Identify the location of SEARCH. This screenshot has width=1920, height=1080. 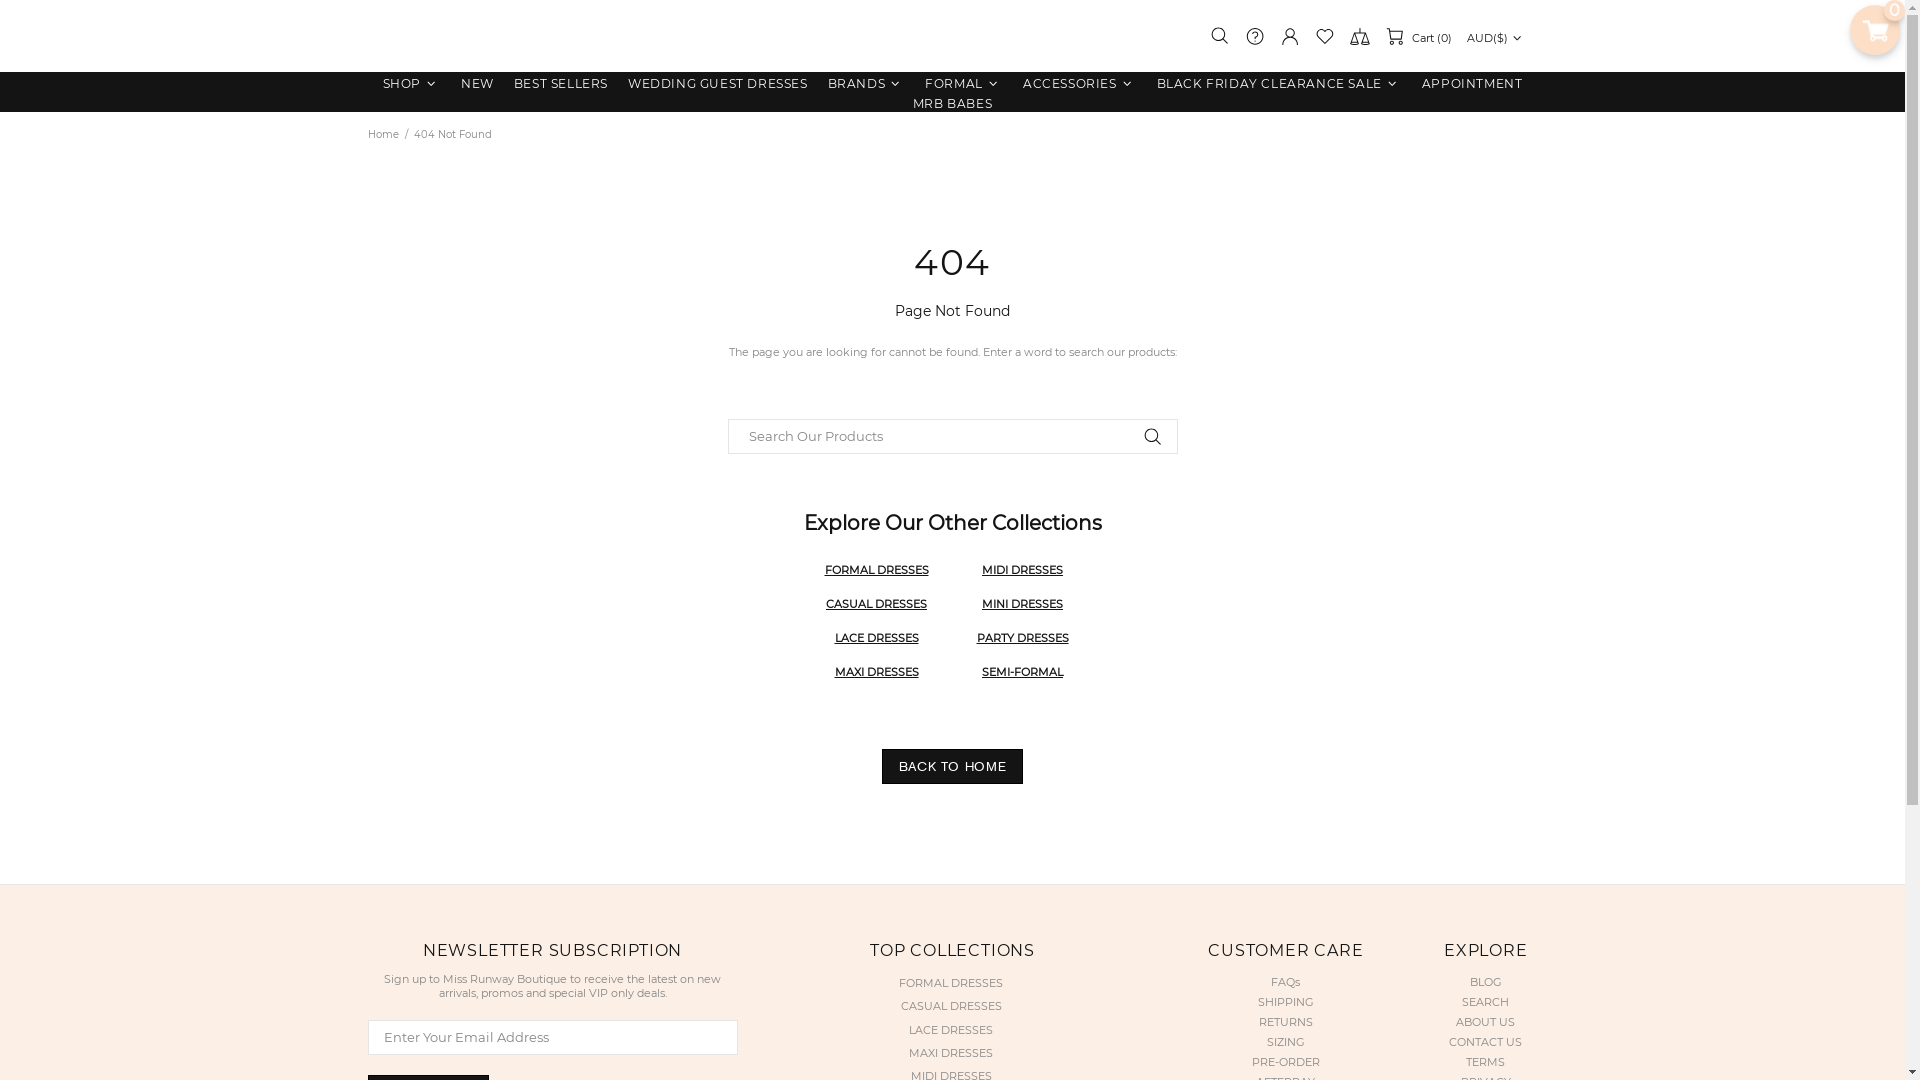
(1486, 1002).